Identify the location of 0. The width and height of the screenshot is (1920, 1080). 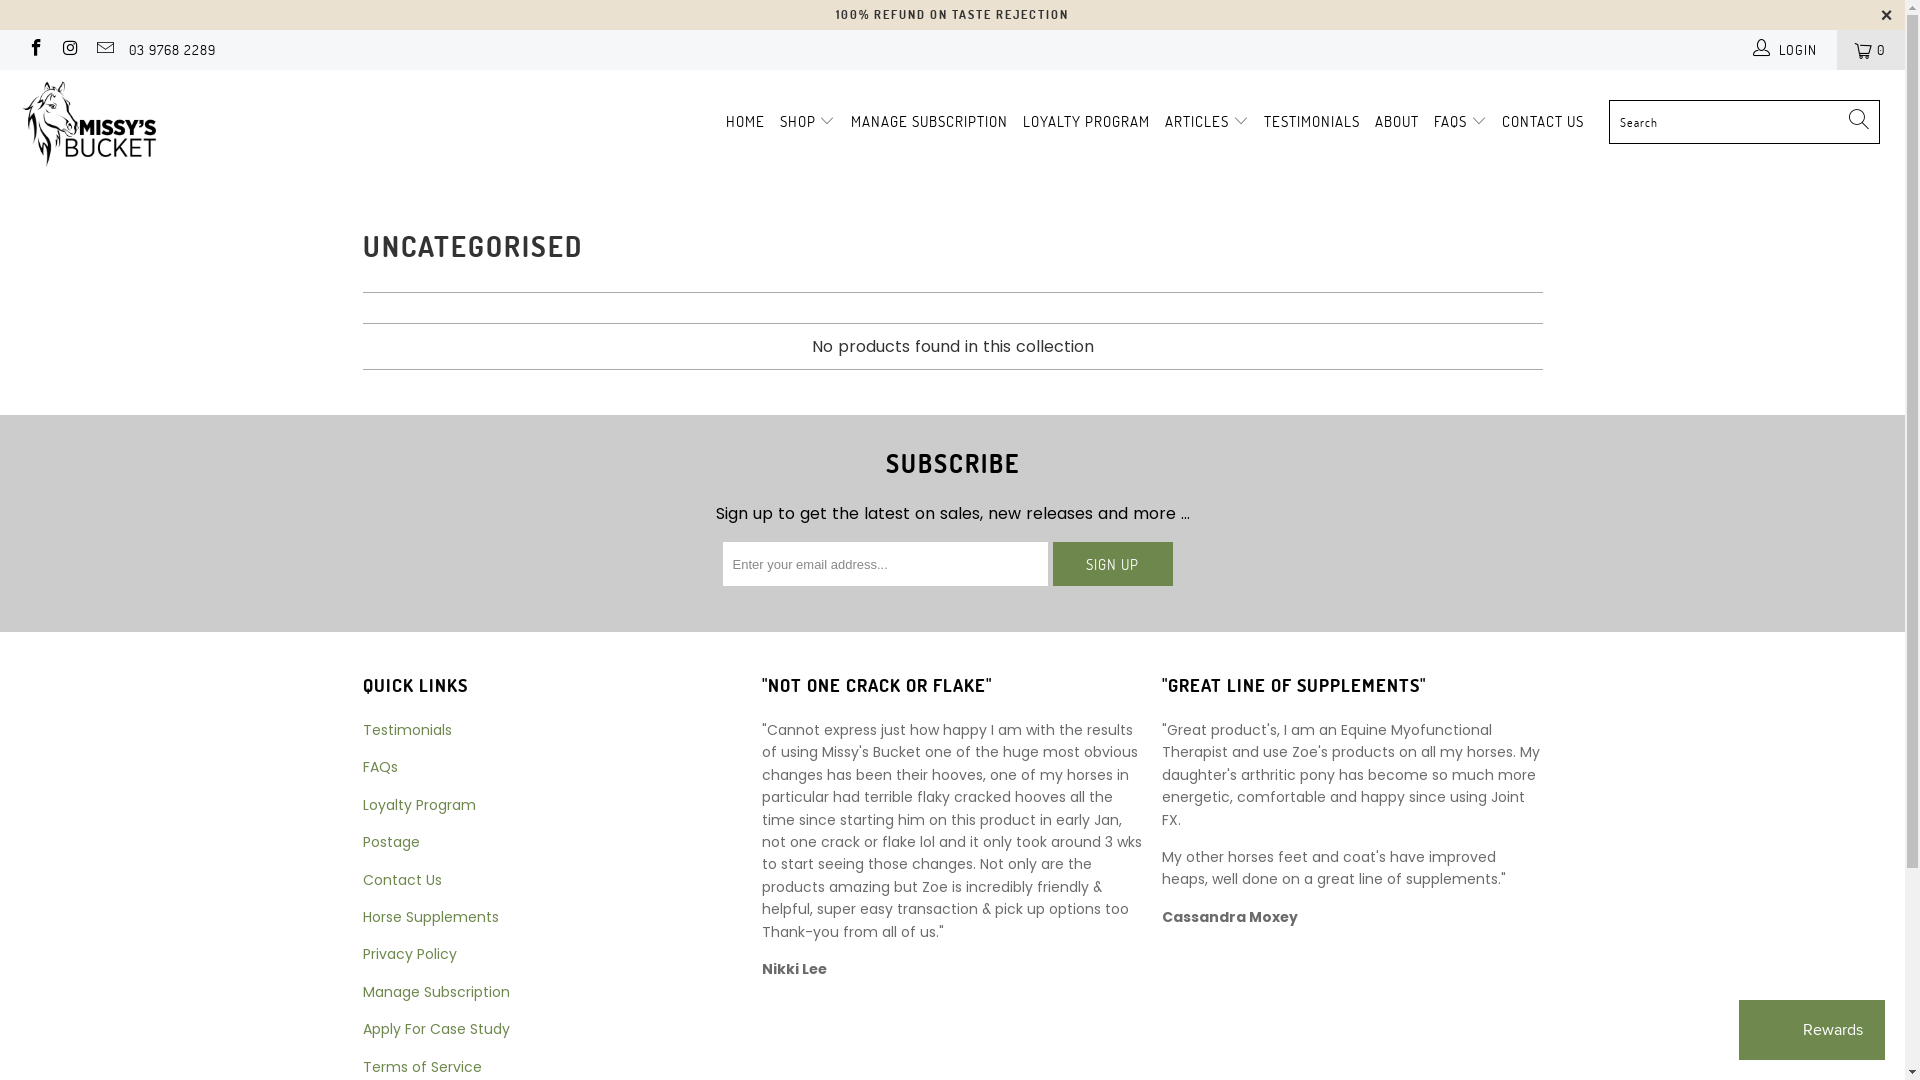
(1871, 50).